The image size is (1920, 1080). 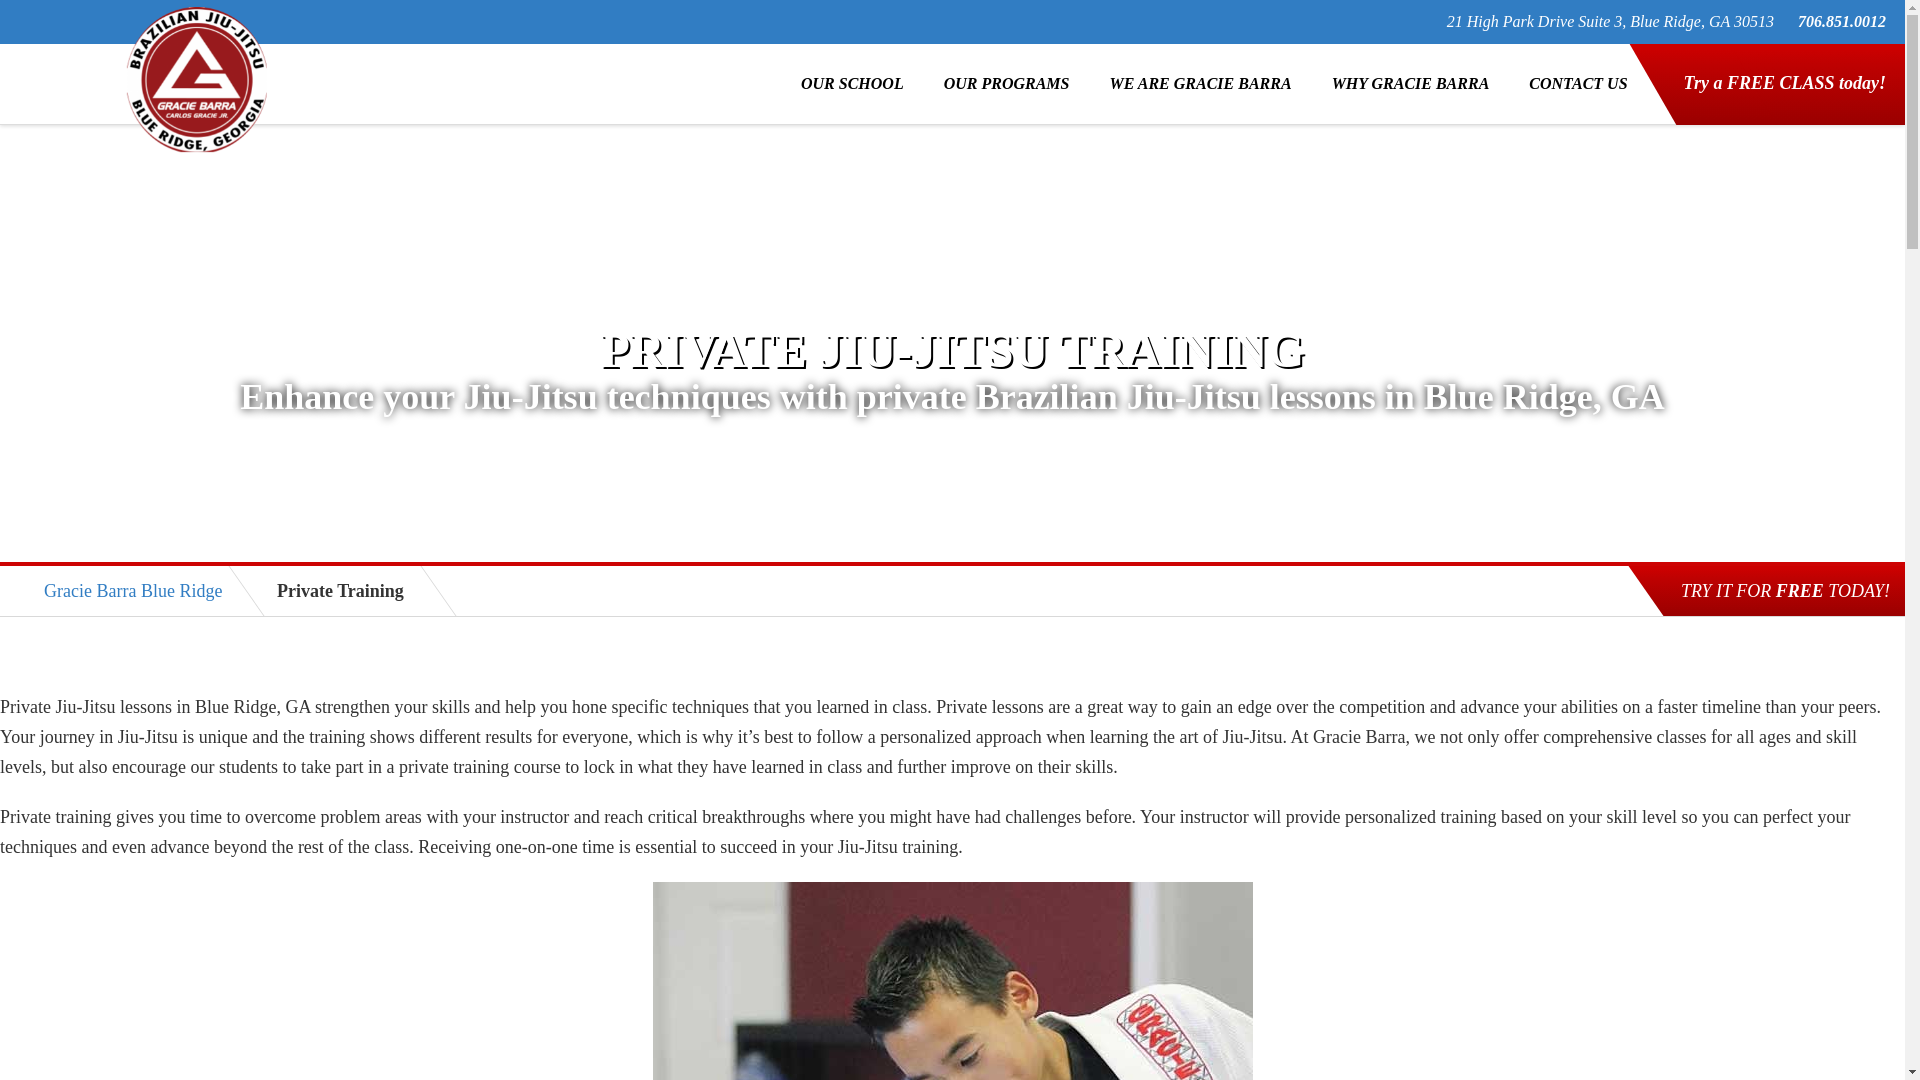 I want to click on TRY IT FOR FREE TODAY!, so click(x=1785, y=590).